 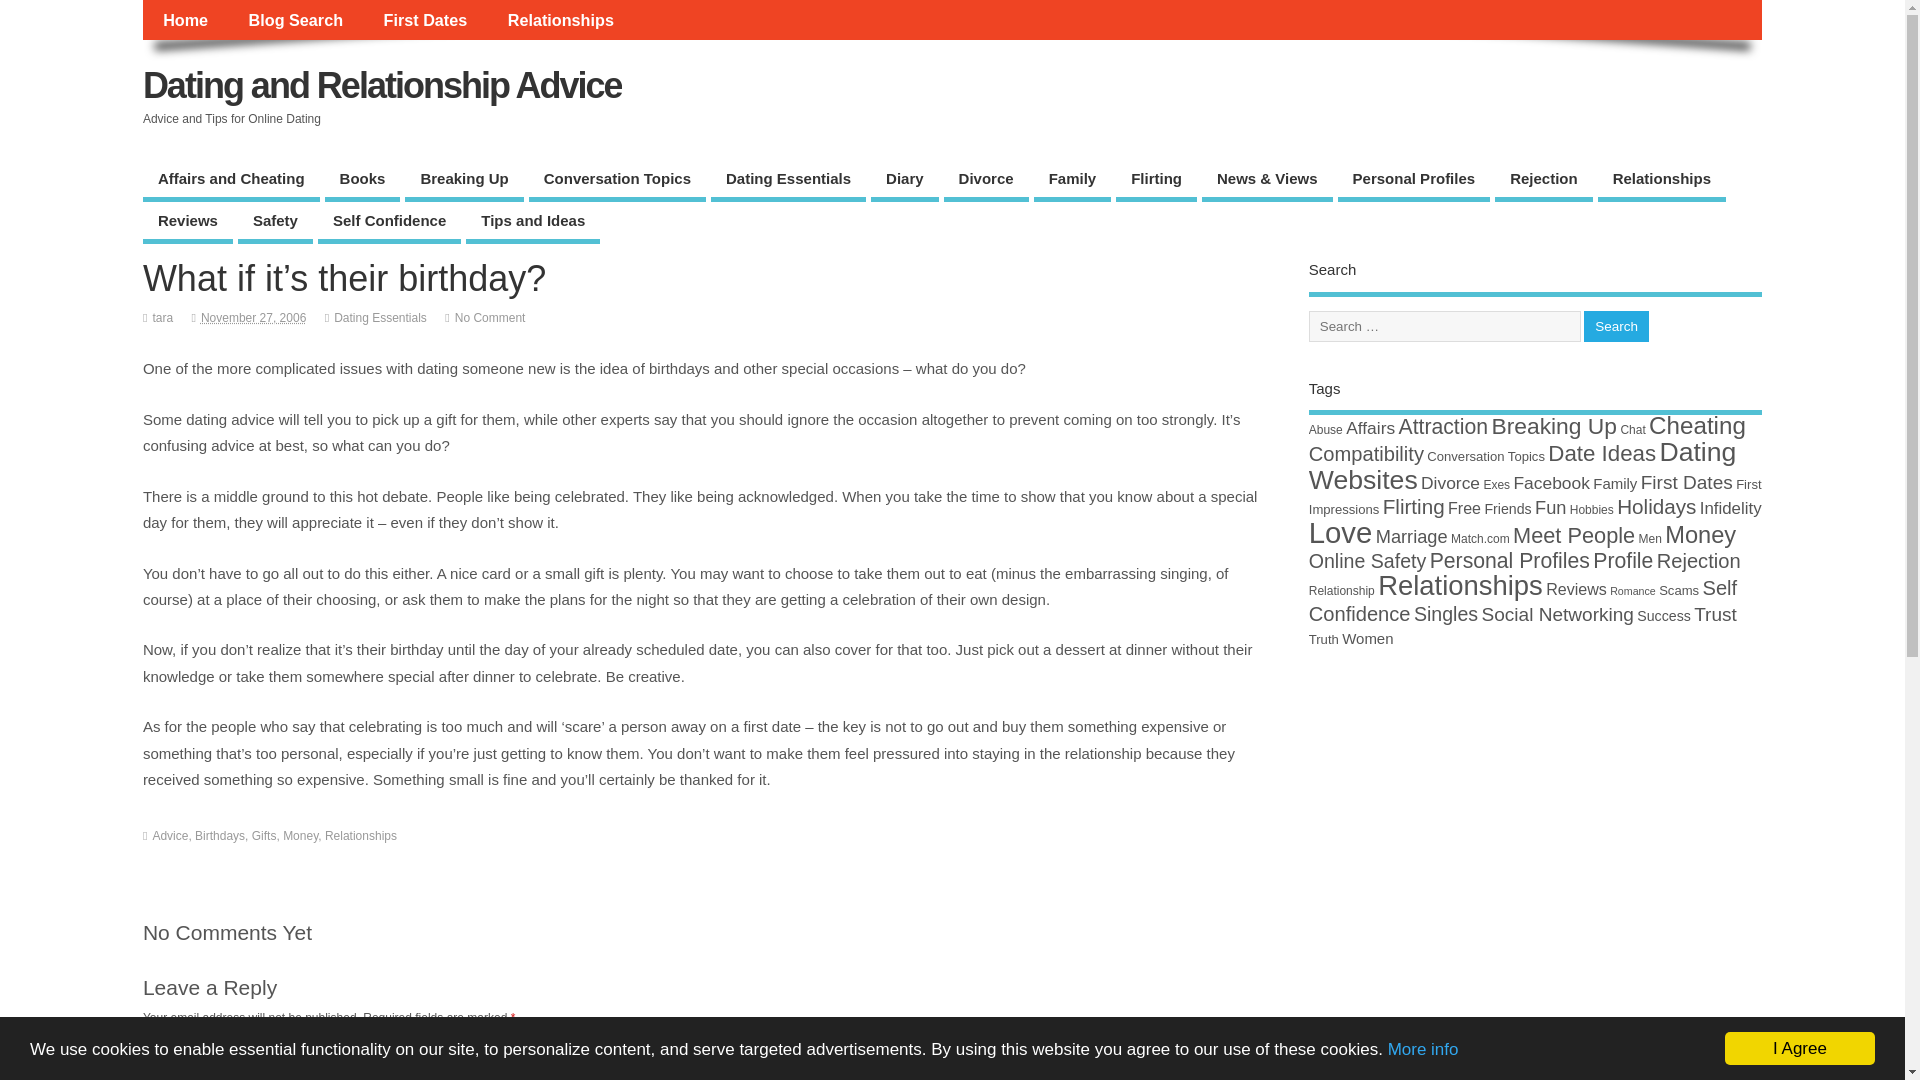 I want to click on Relationships, so click(x=1662, y=180).